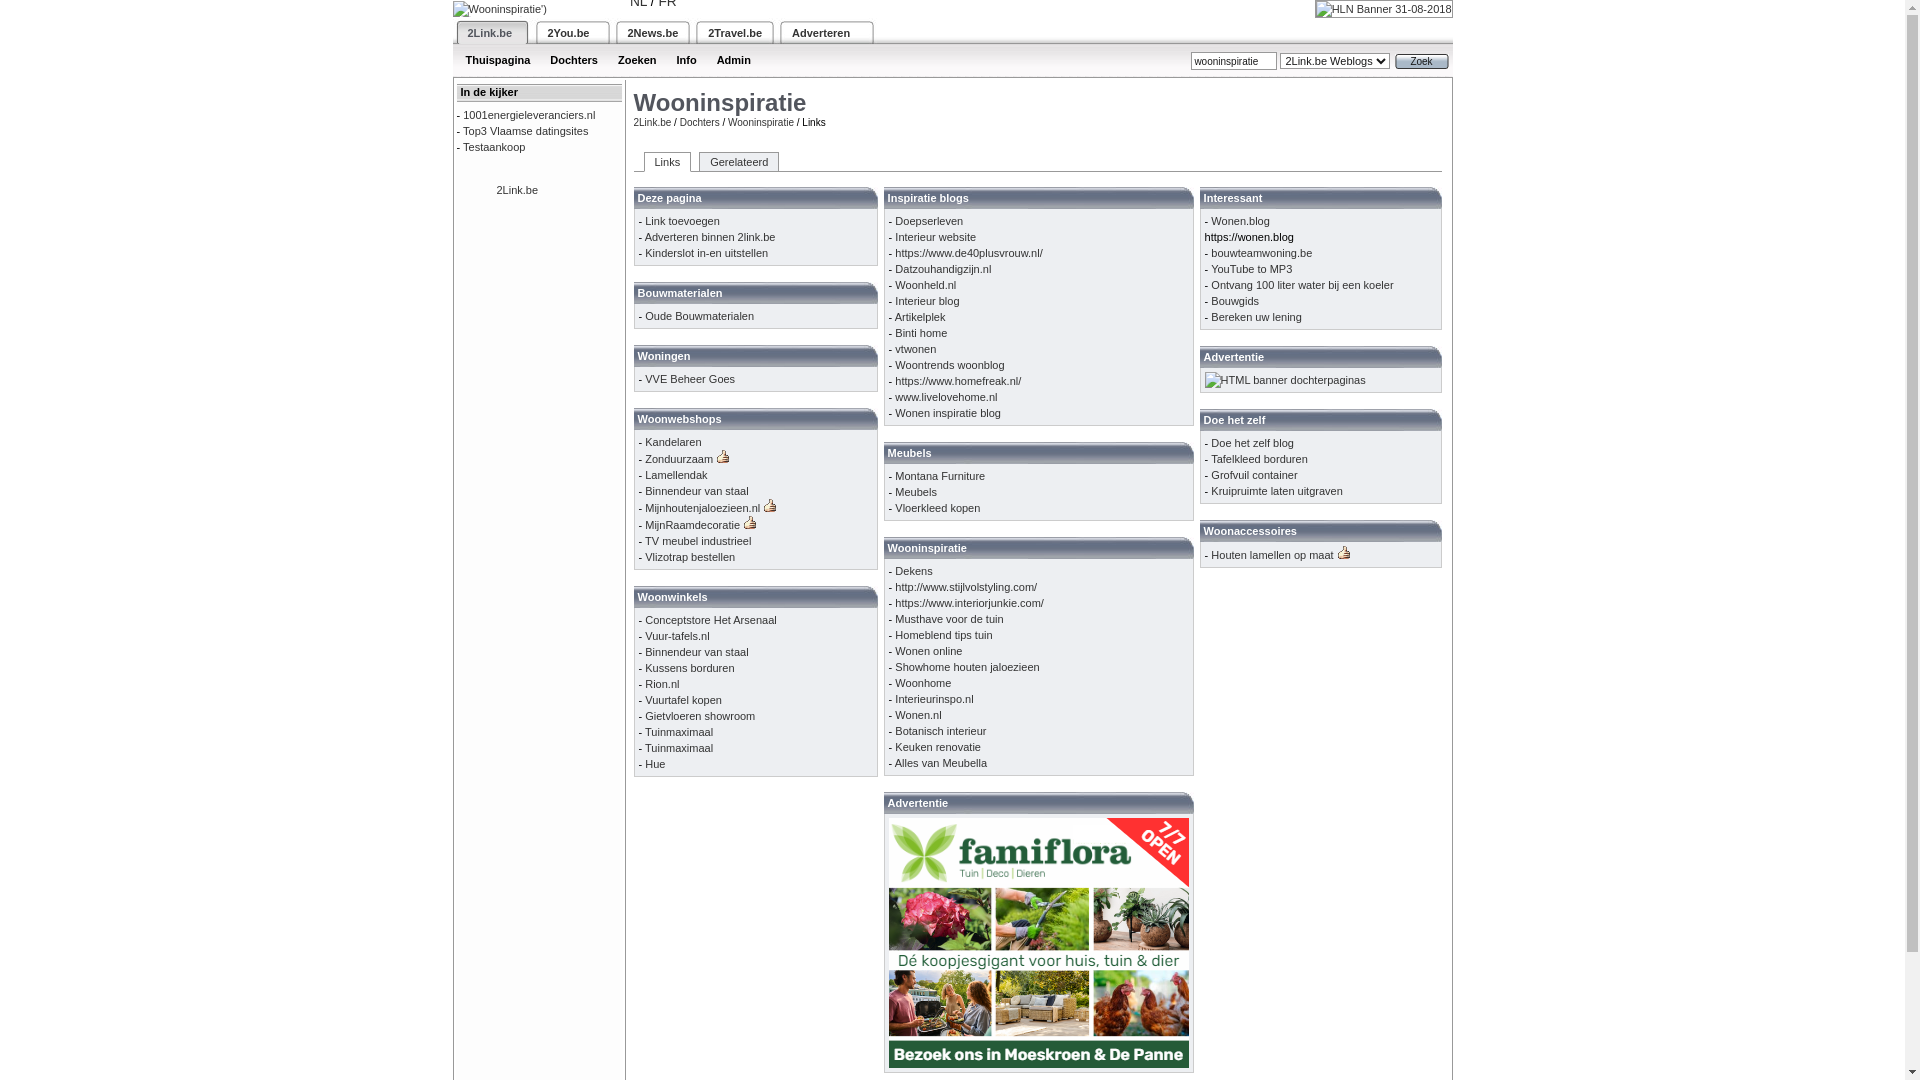 The width and height of the screenshot is (1920, 1080). I want to click on Wonen online, so click(928, 651).